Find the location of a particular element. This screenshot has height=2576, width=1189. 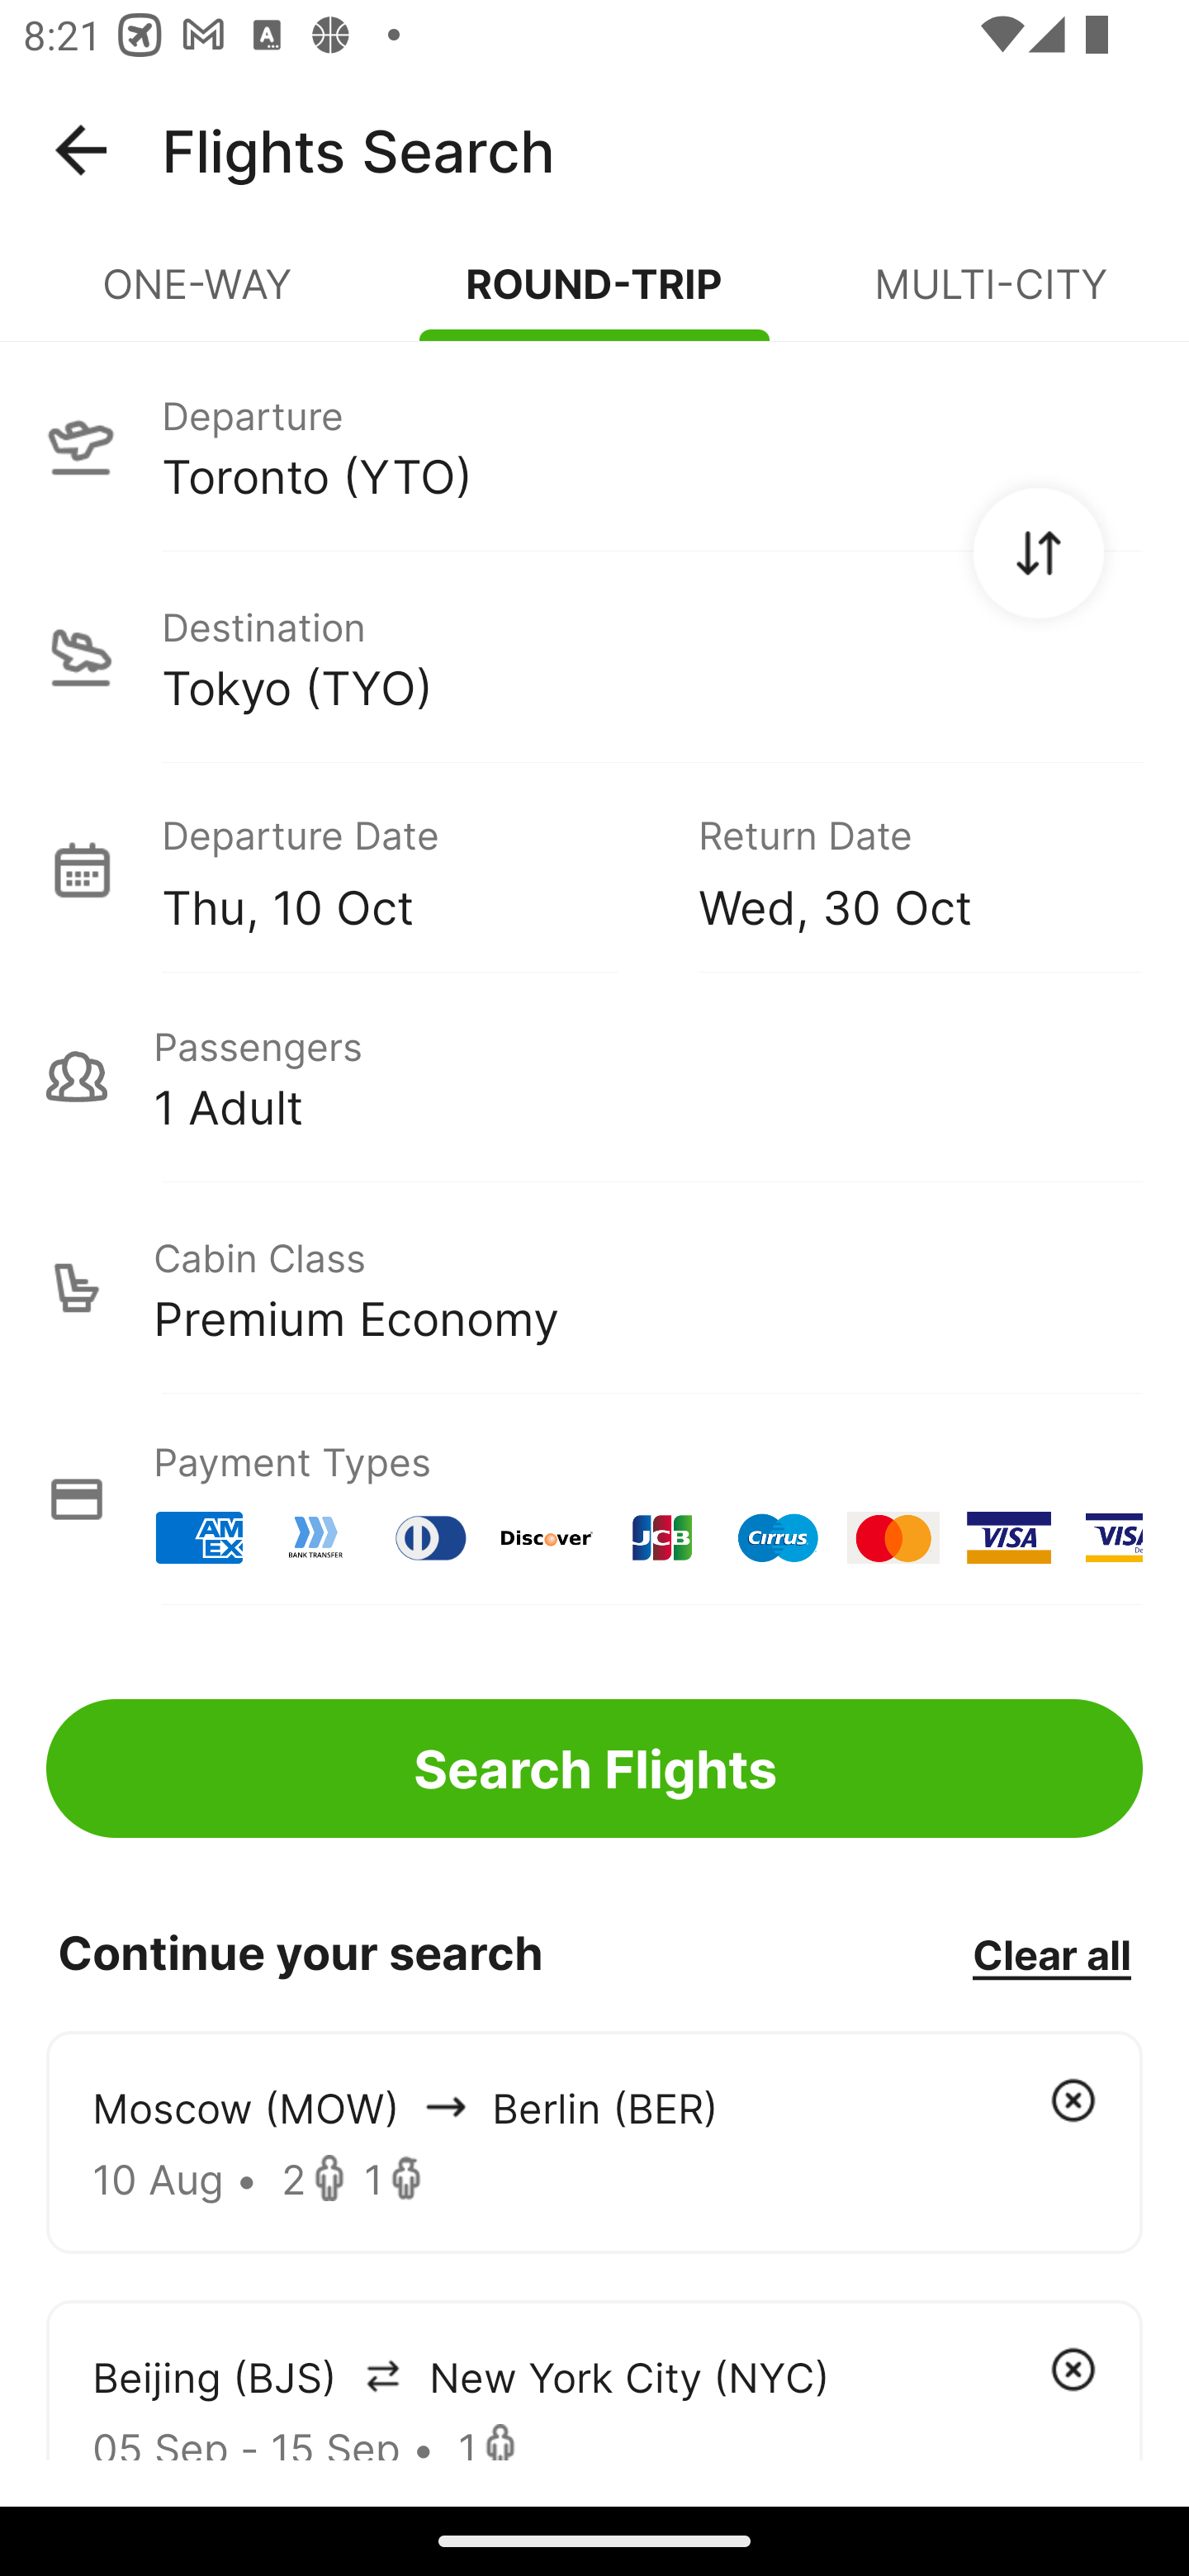

Clear all is located at coordinates (1051, 1953).